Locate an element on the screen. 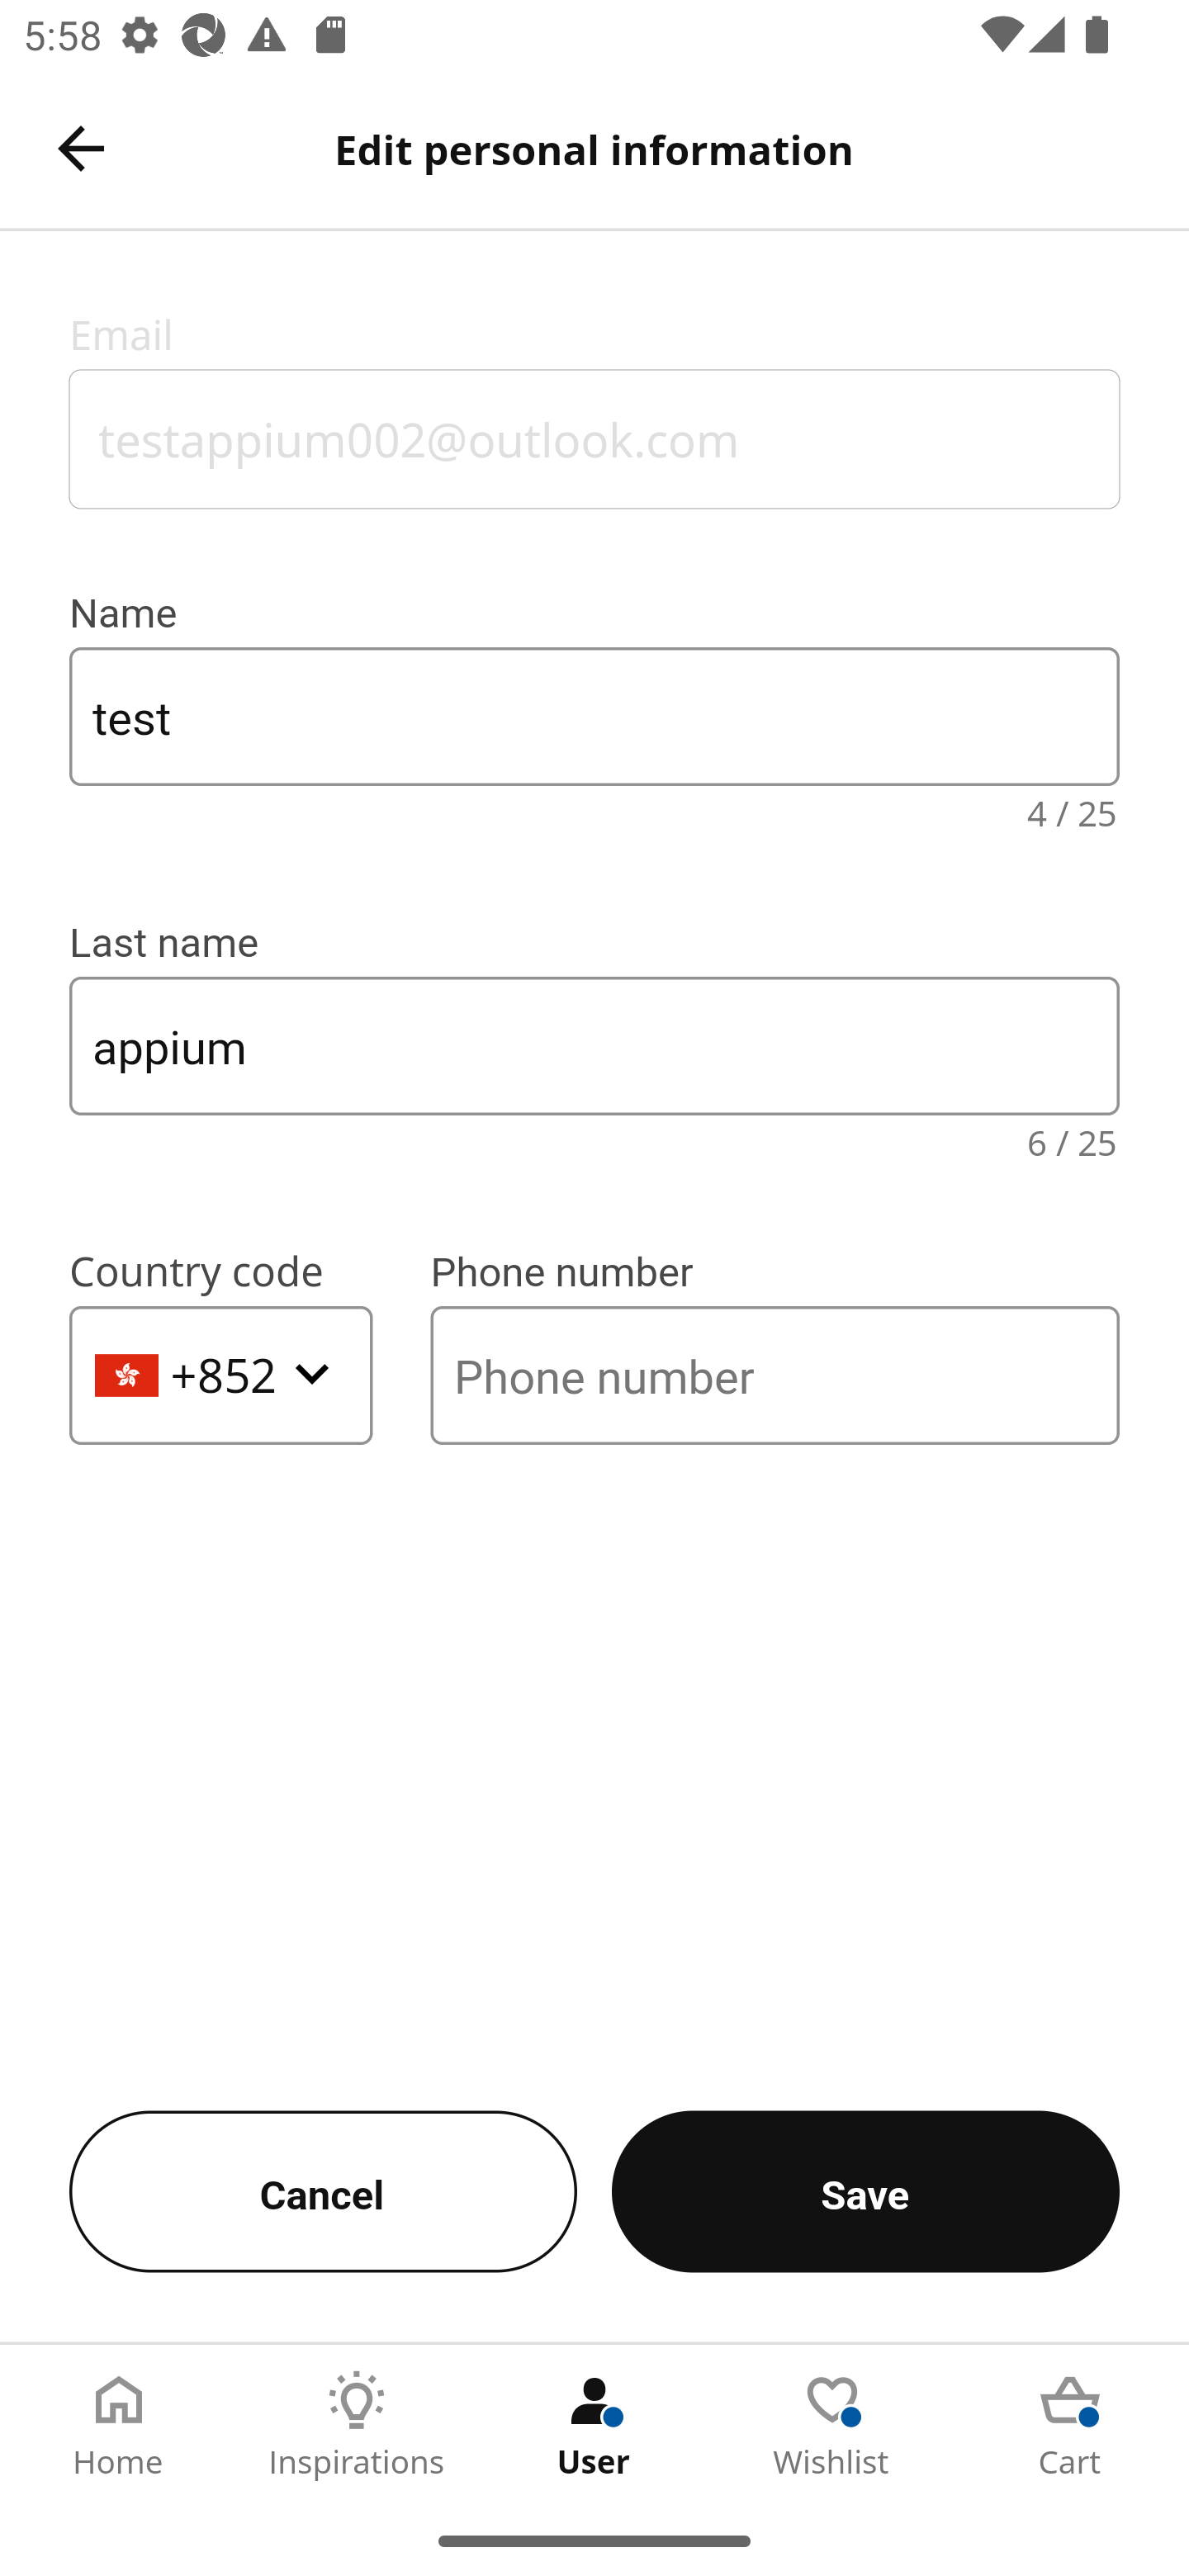 This screenshot has height=2576, width=1189. Cancel is located at coordinates (322, 2191).